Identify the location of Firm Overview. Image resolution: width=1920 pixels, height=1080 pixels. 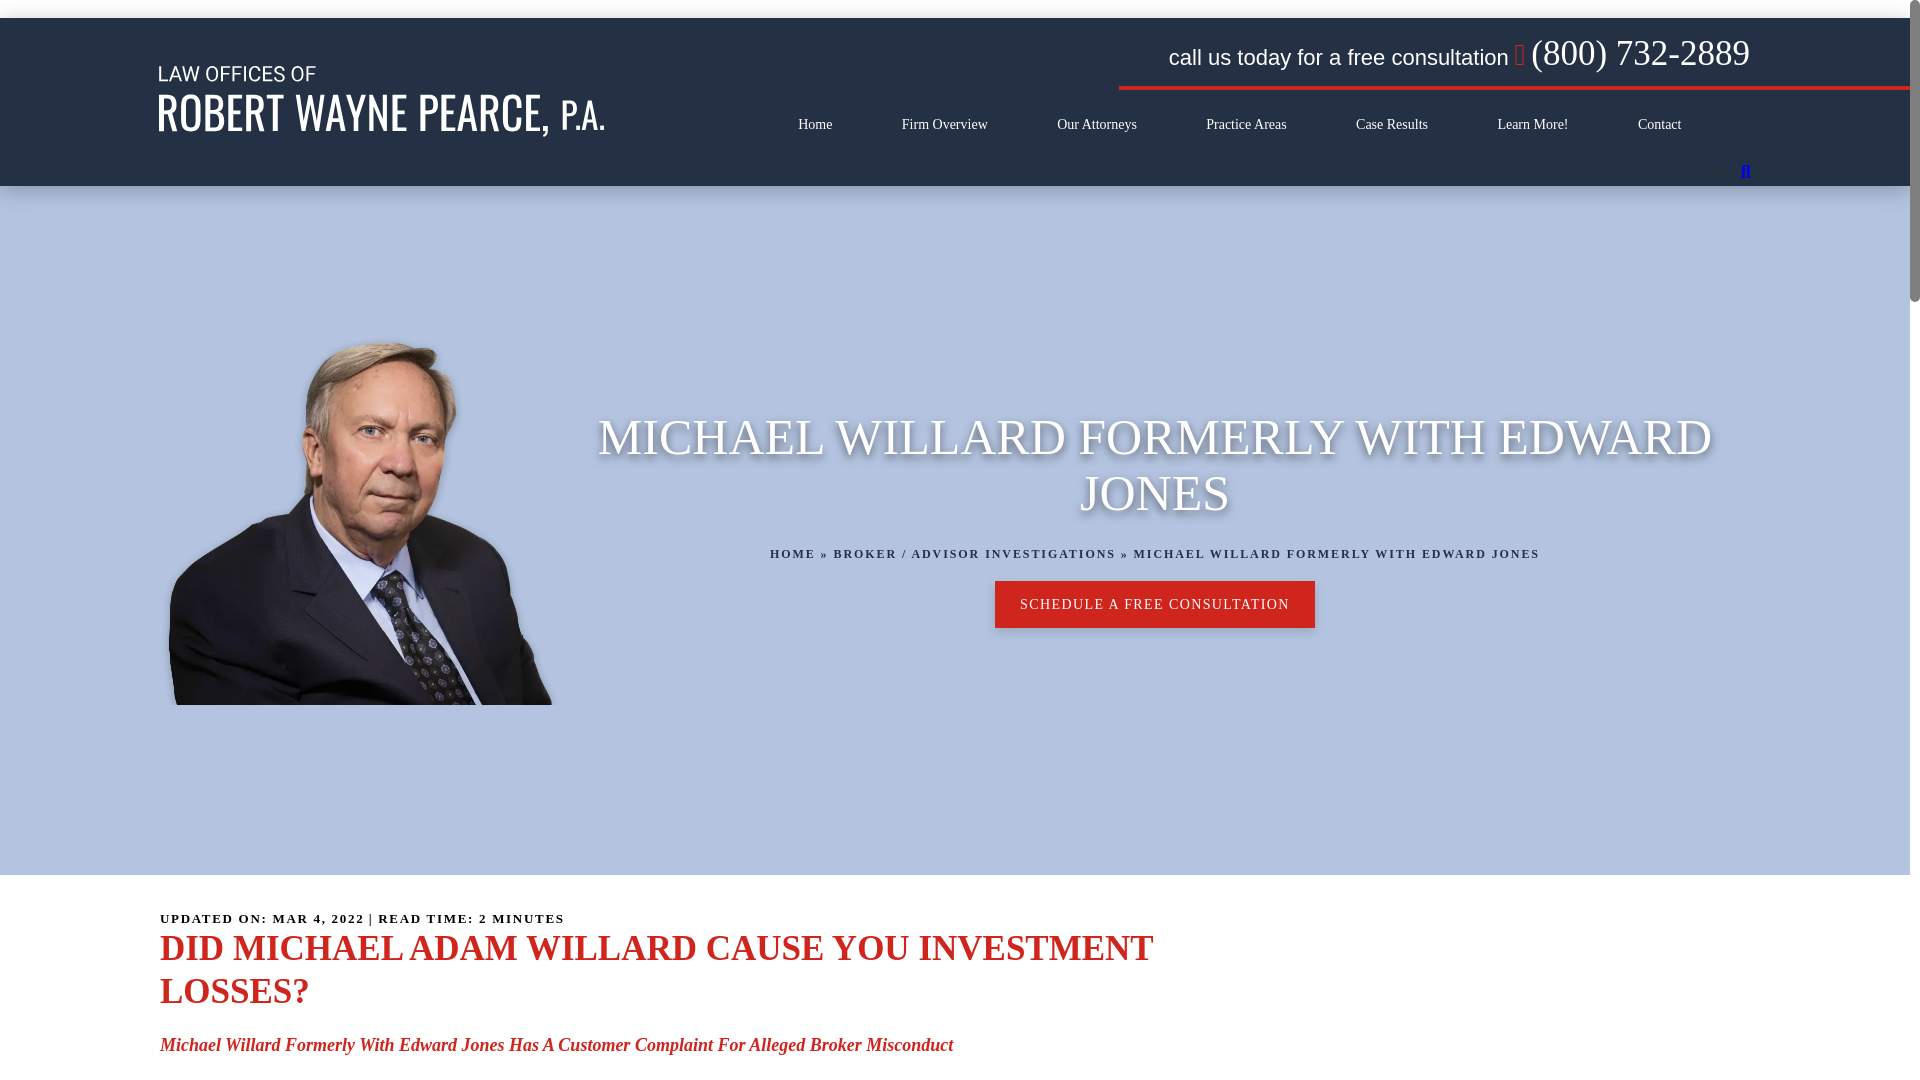
(945, 124).